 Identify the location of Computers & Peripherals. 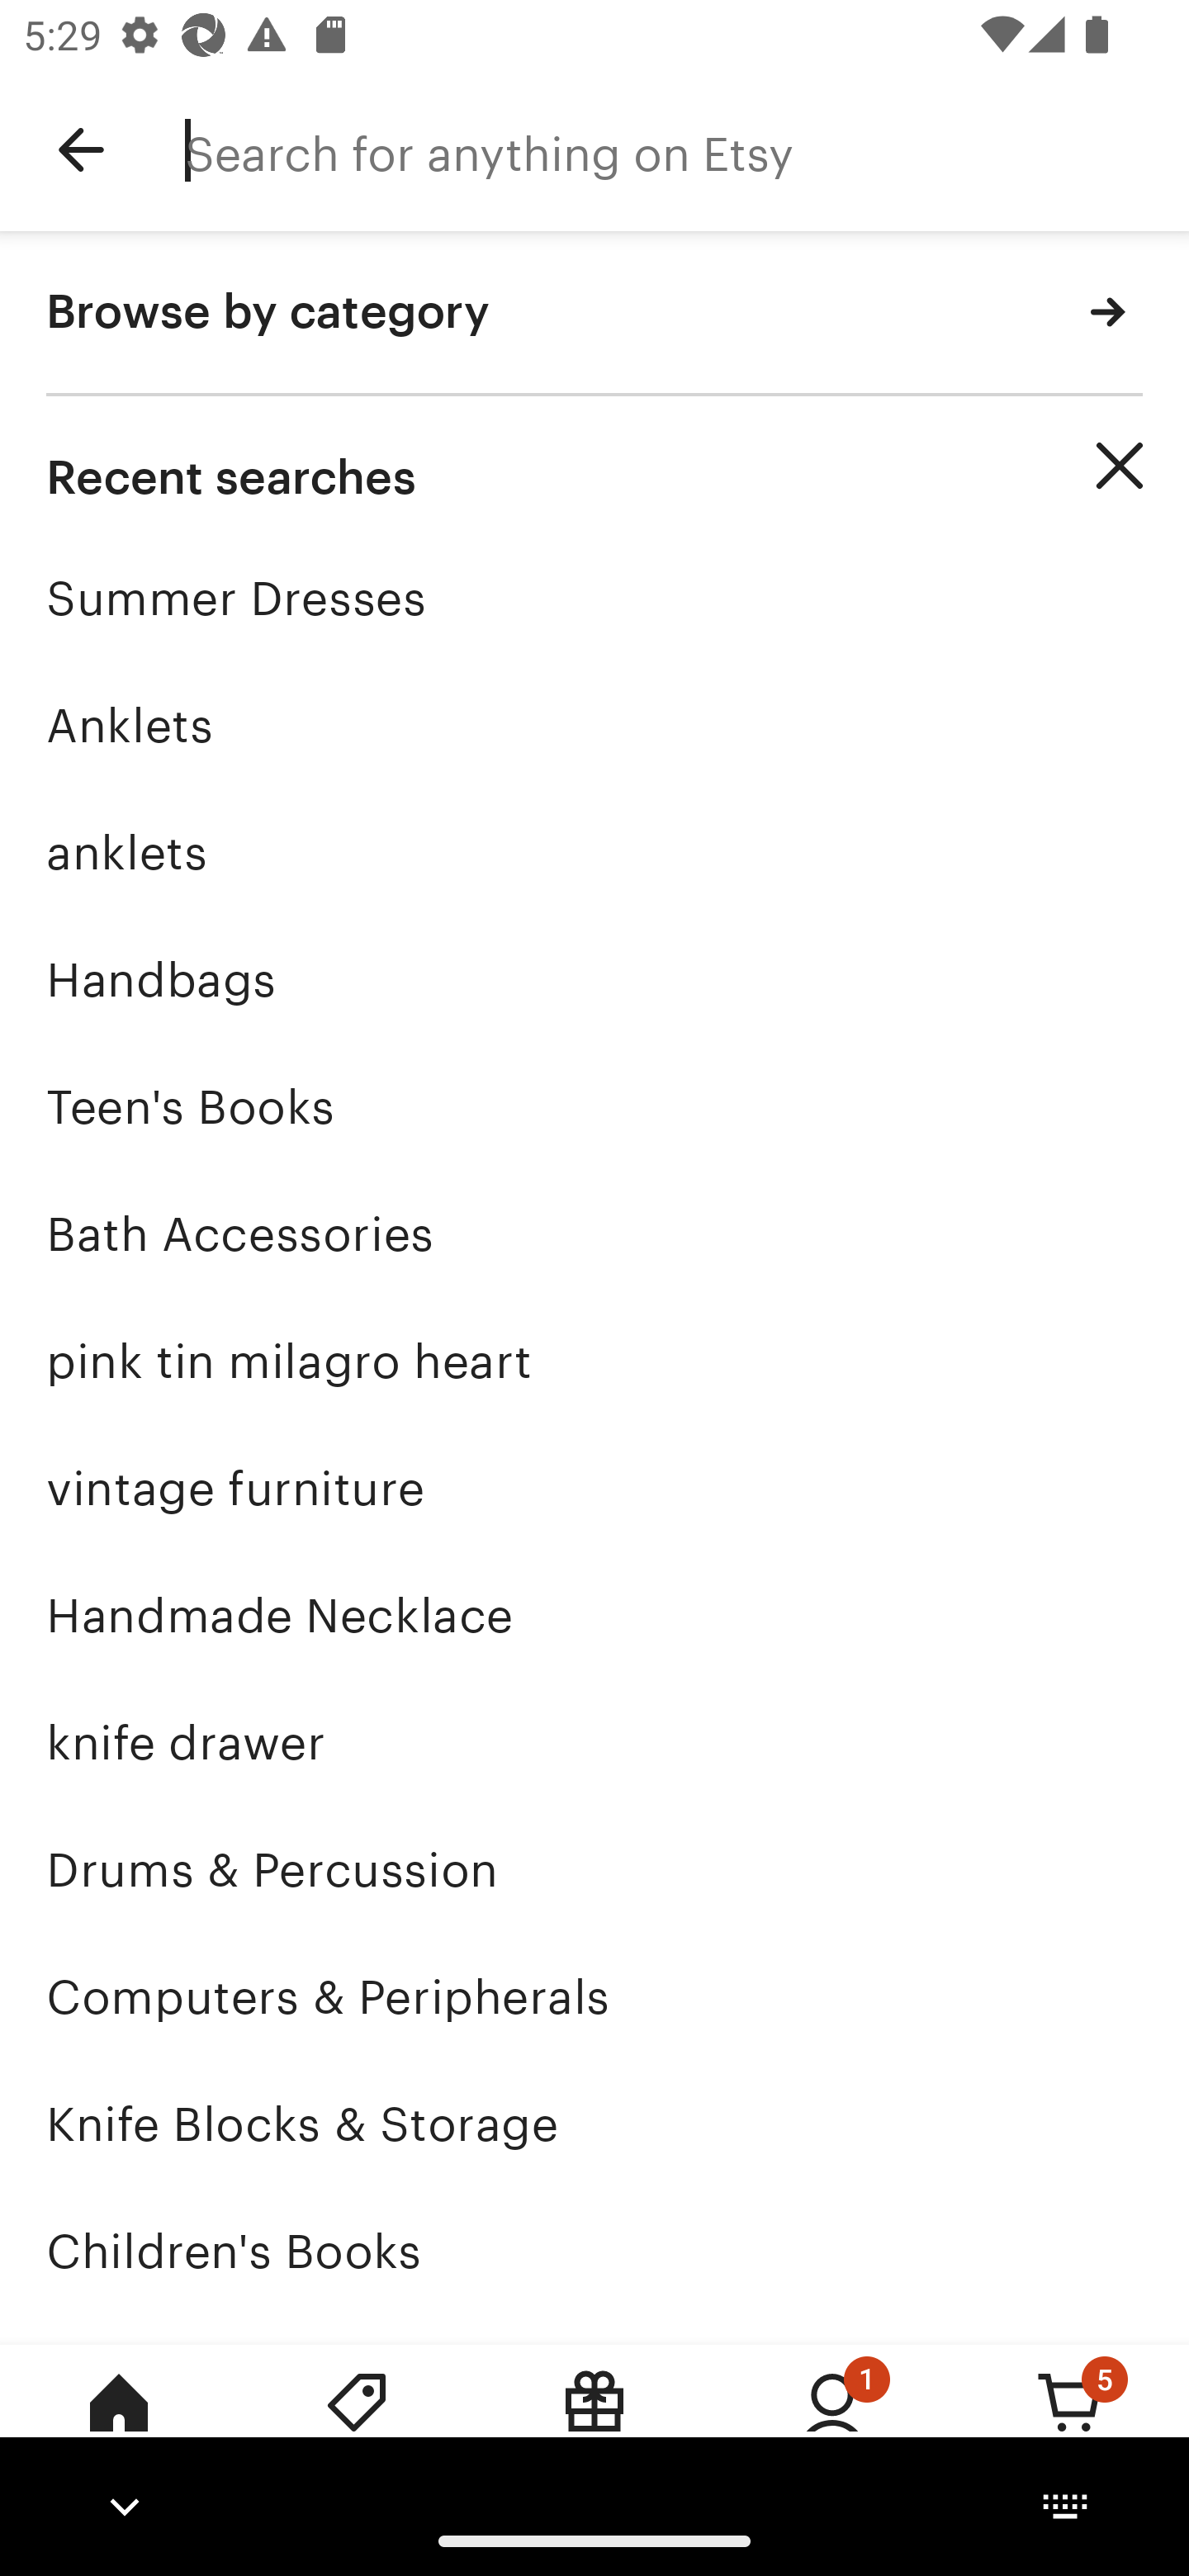
(594, 1998).